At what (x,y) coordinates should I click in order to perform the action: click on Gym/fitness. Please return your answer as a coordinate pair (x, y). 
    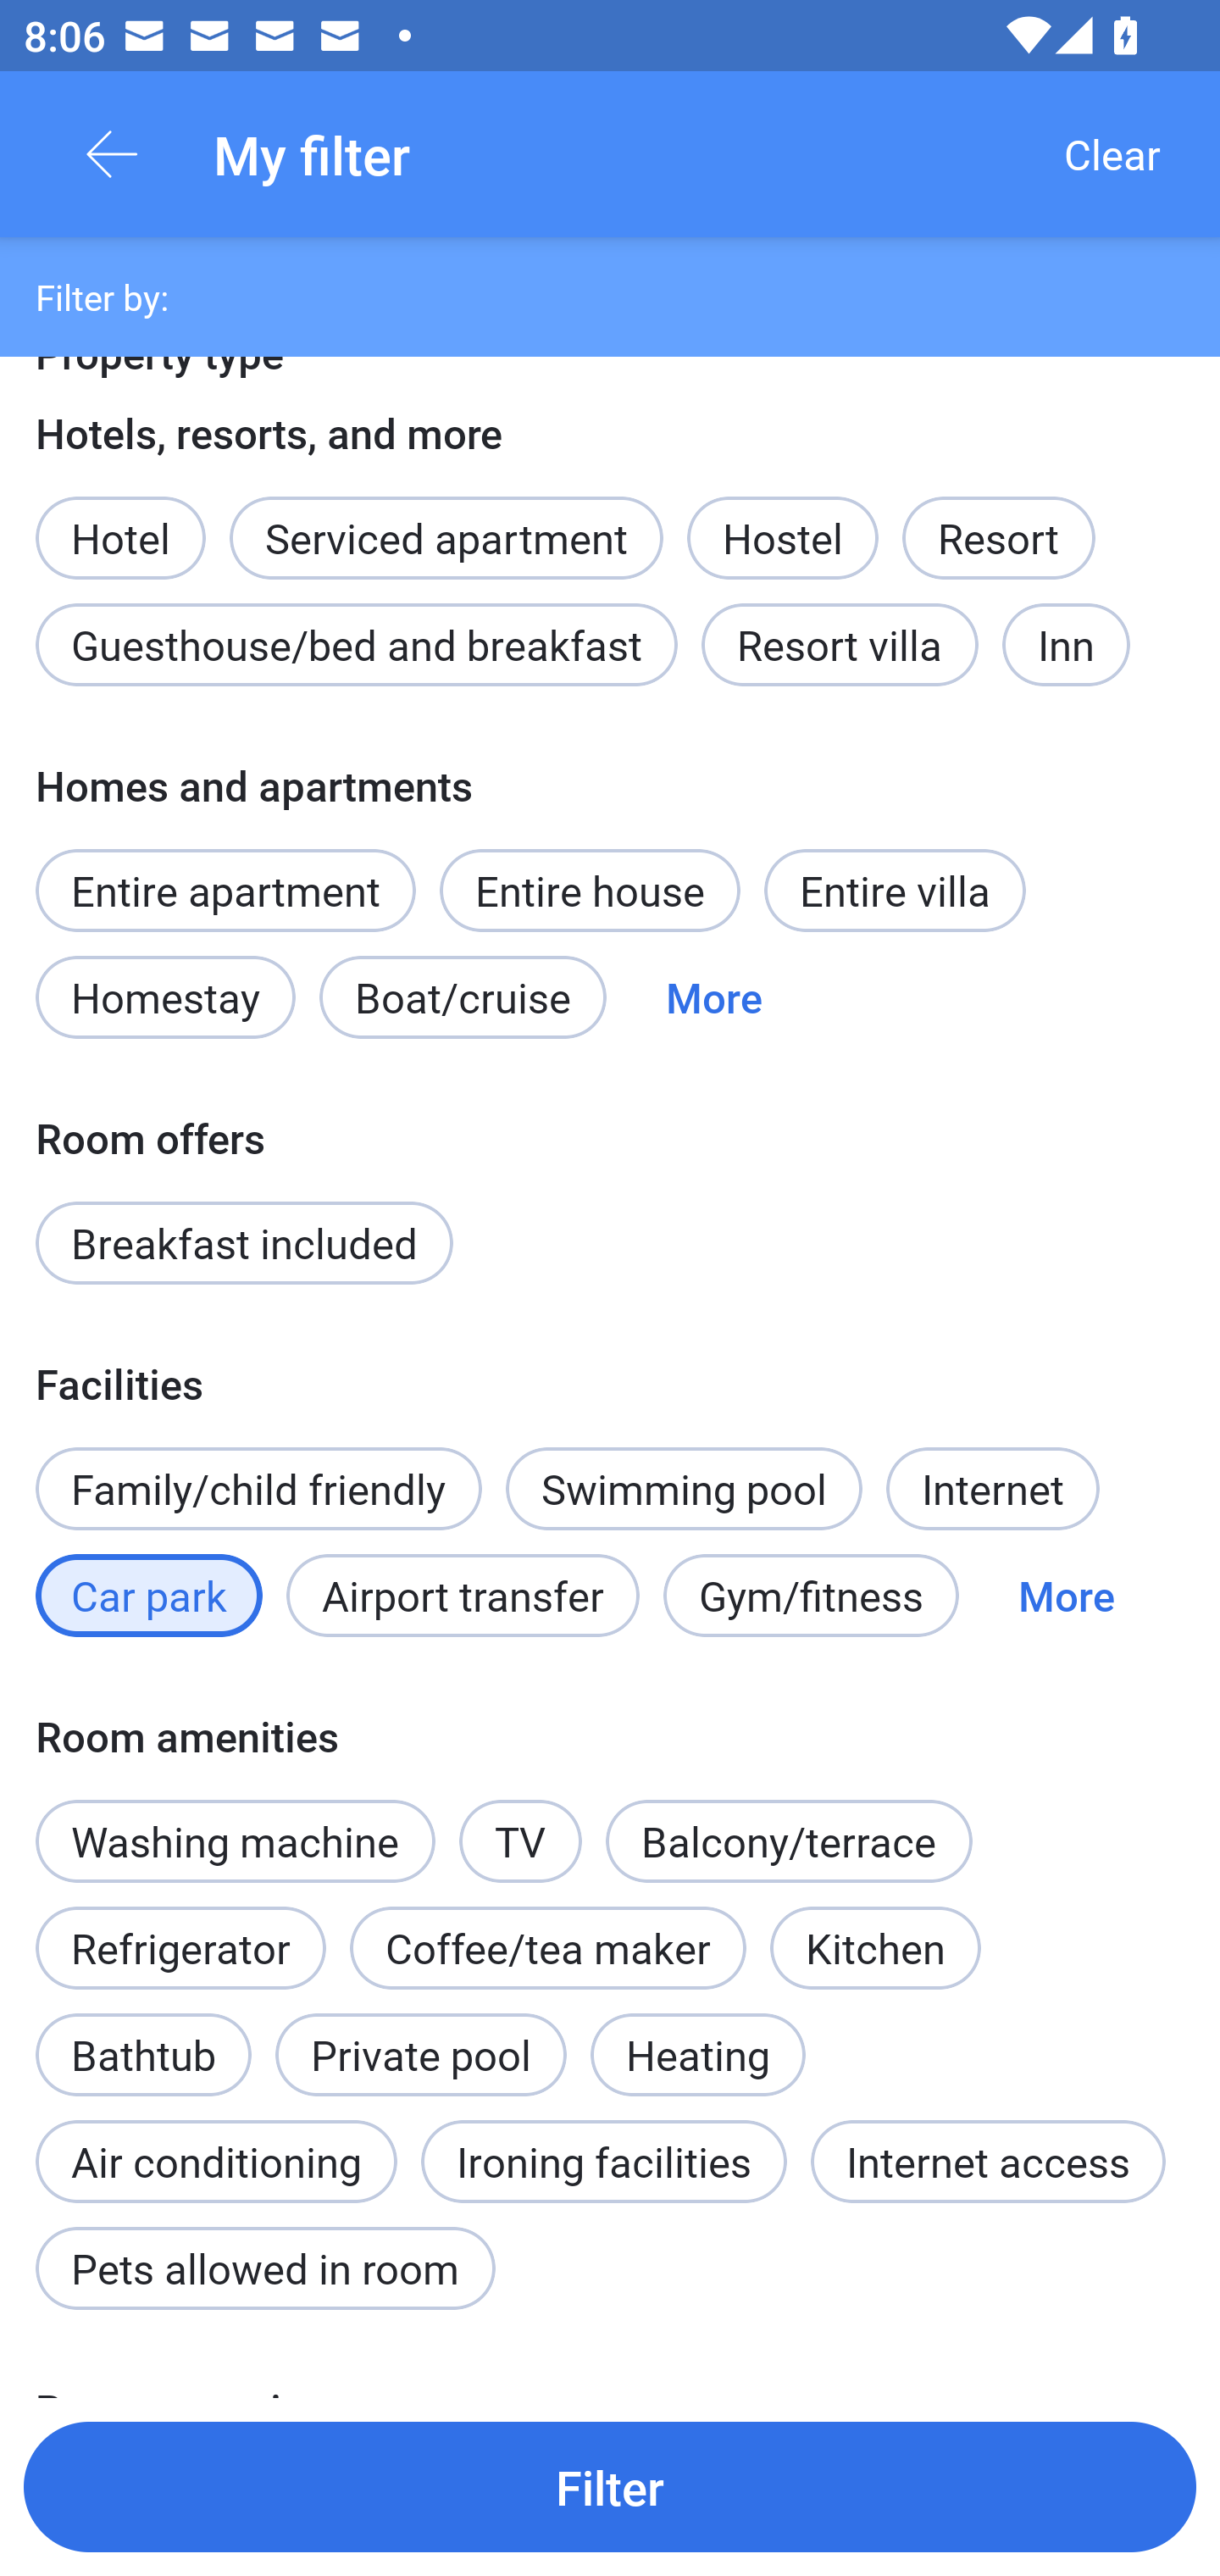
    Looking at the image, I should click on (811, 1595).